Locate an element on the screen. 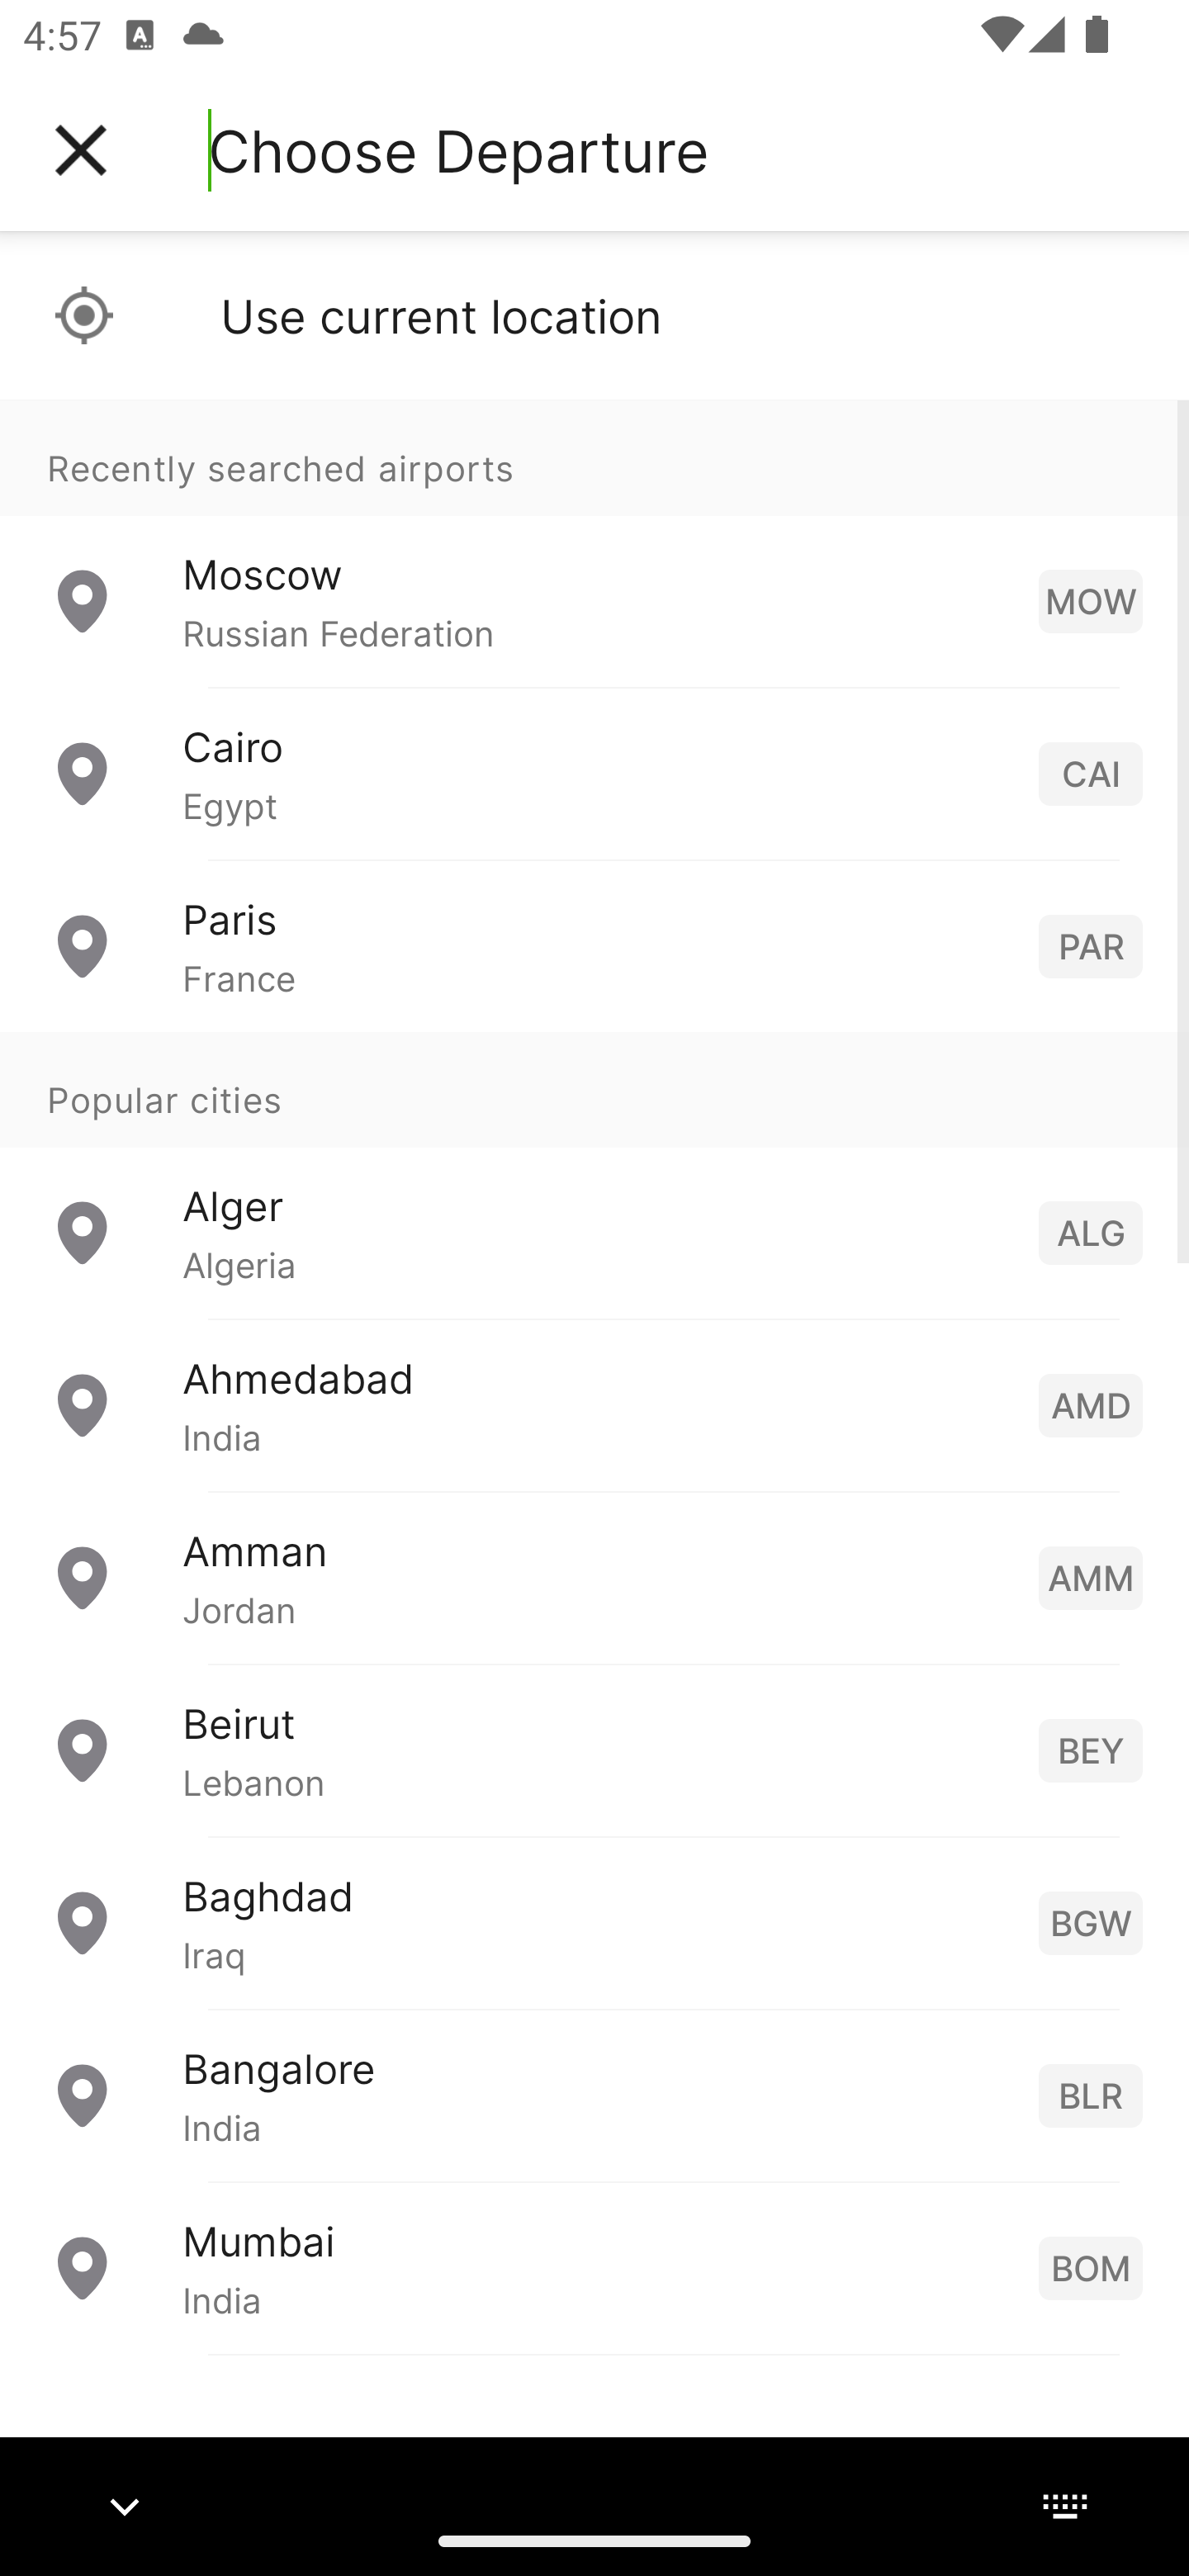 Image resolution: width=1189 pixels, height=2576 pixels. Baghdad Iraq BGW is located at coordinates (594, 1922).